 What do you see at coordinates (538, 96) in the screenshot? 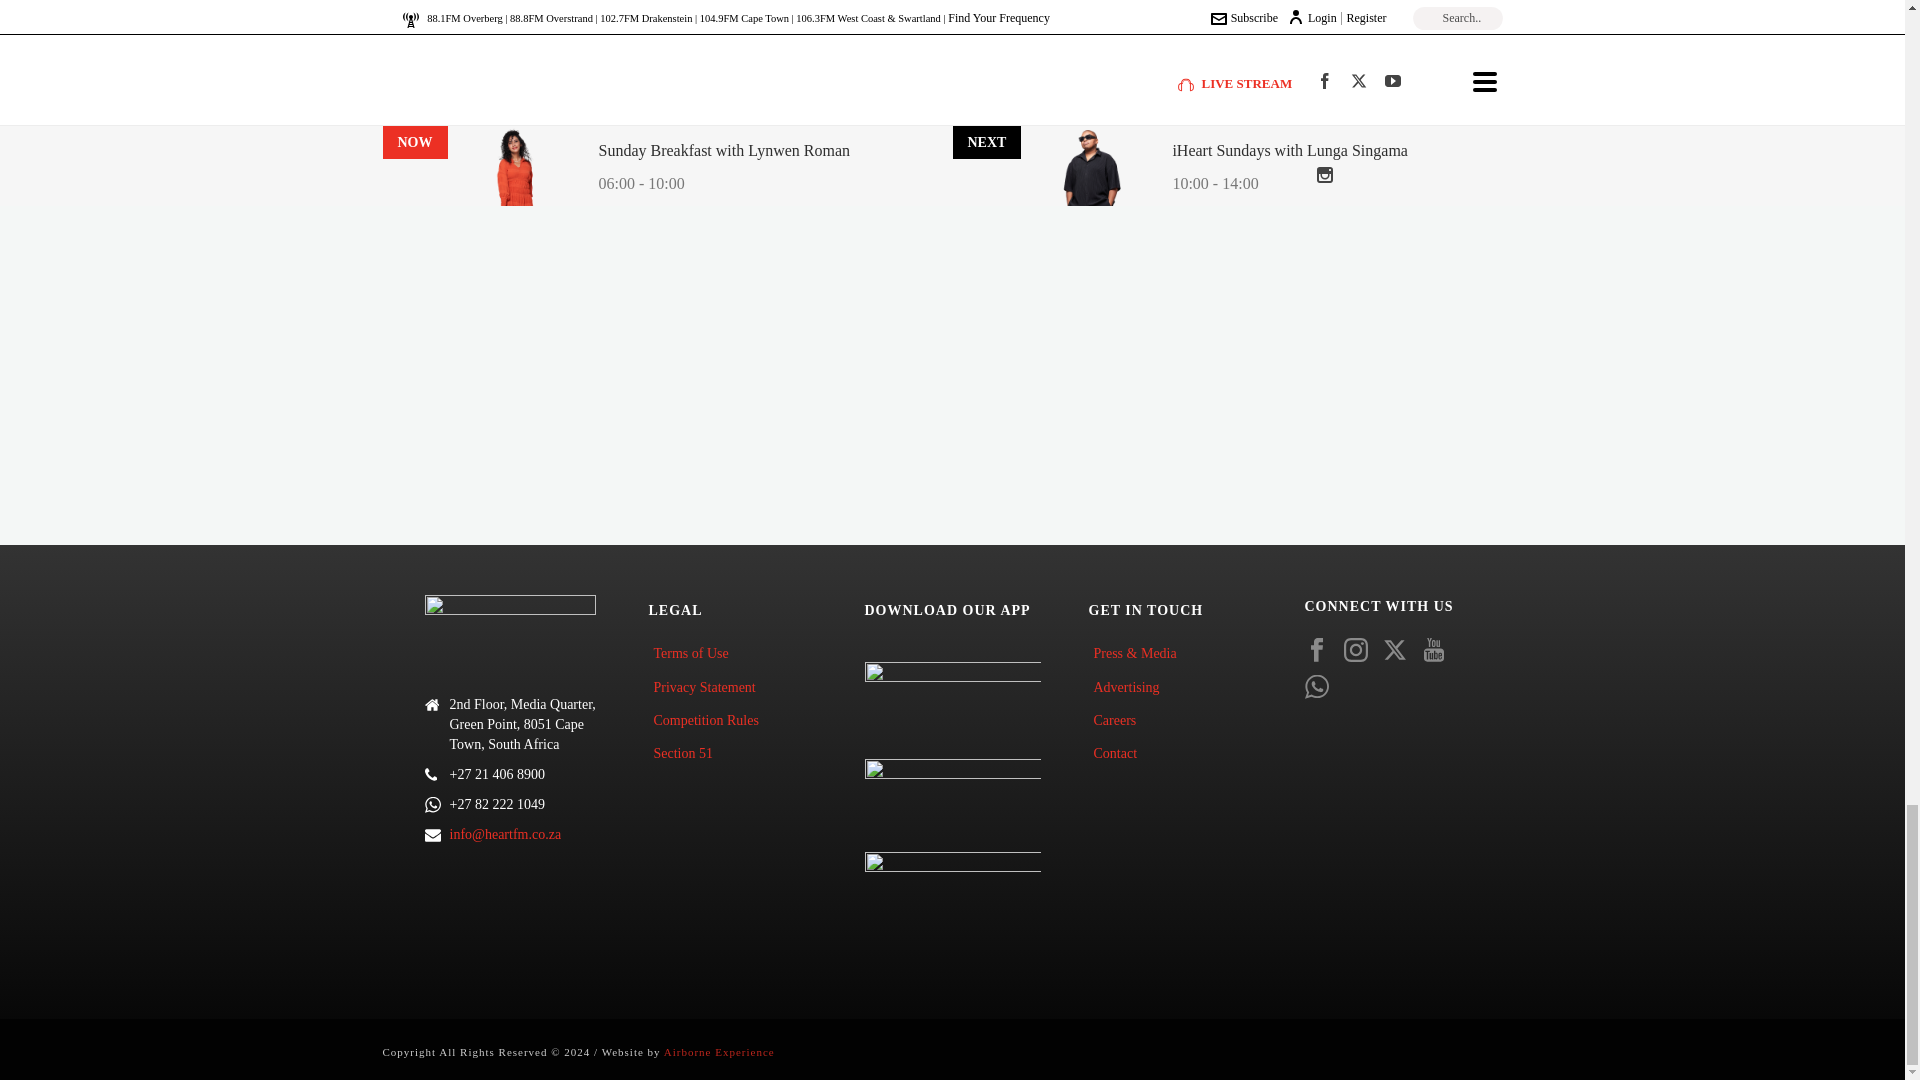
I see `Water outage for some Cape Town suburbs` at bounding box center [538, 96].